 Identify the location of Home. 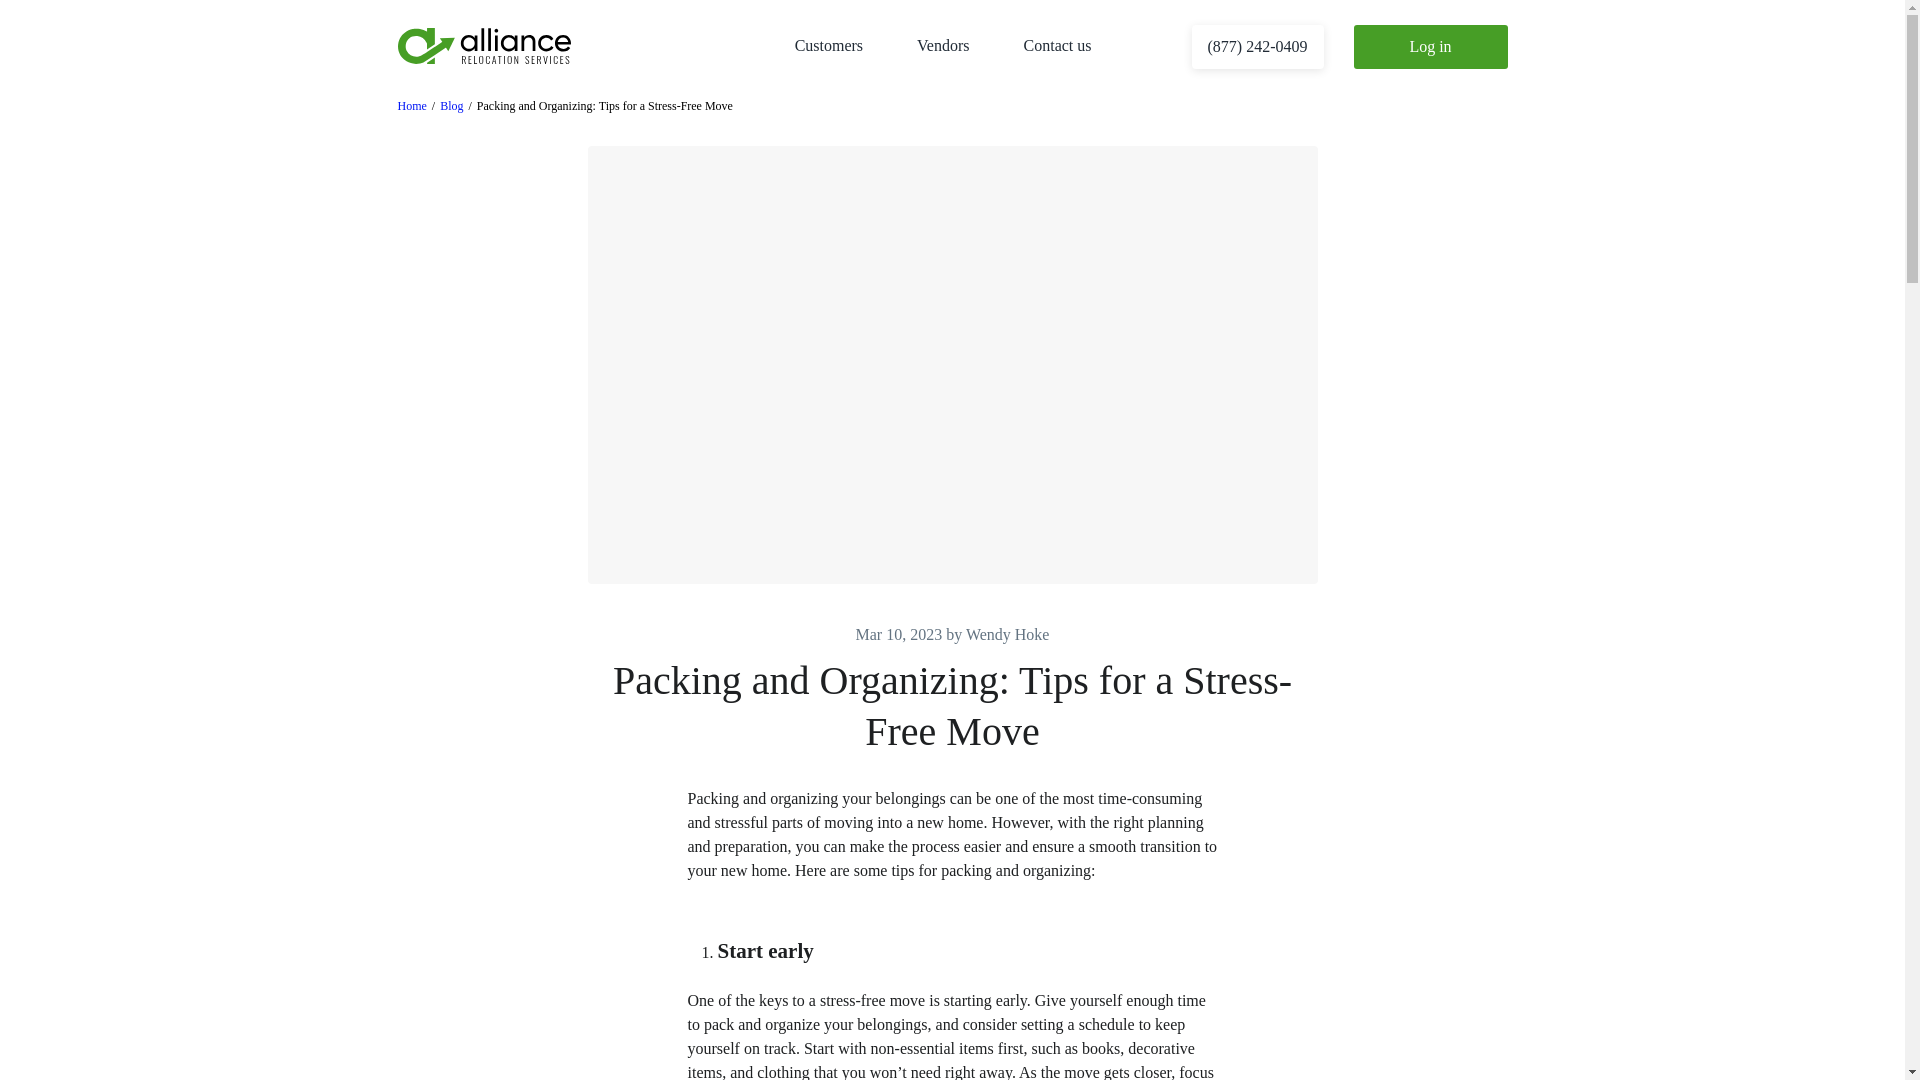
(412, 106).